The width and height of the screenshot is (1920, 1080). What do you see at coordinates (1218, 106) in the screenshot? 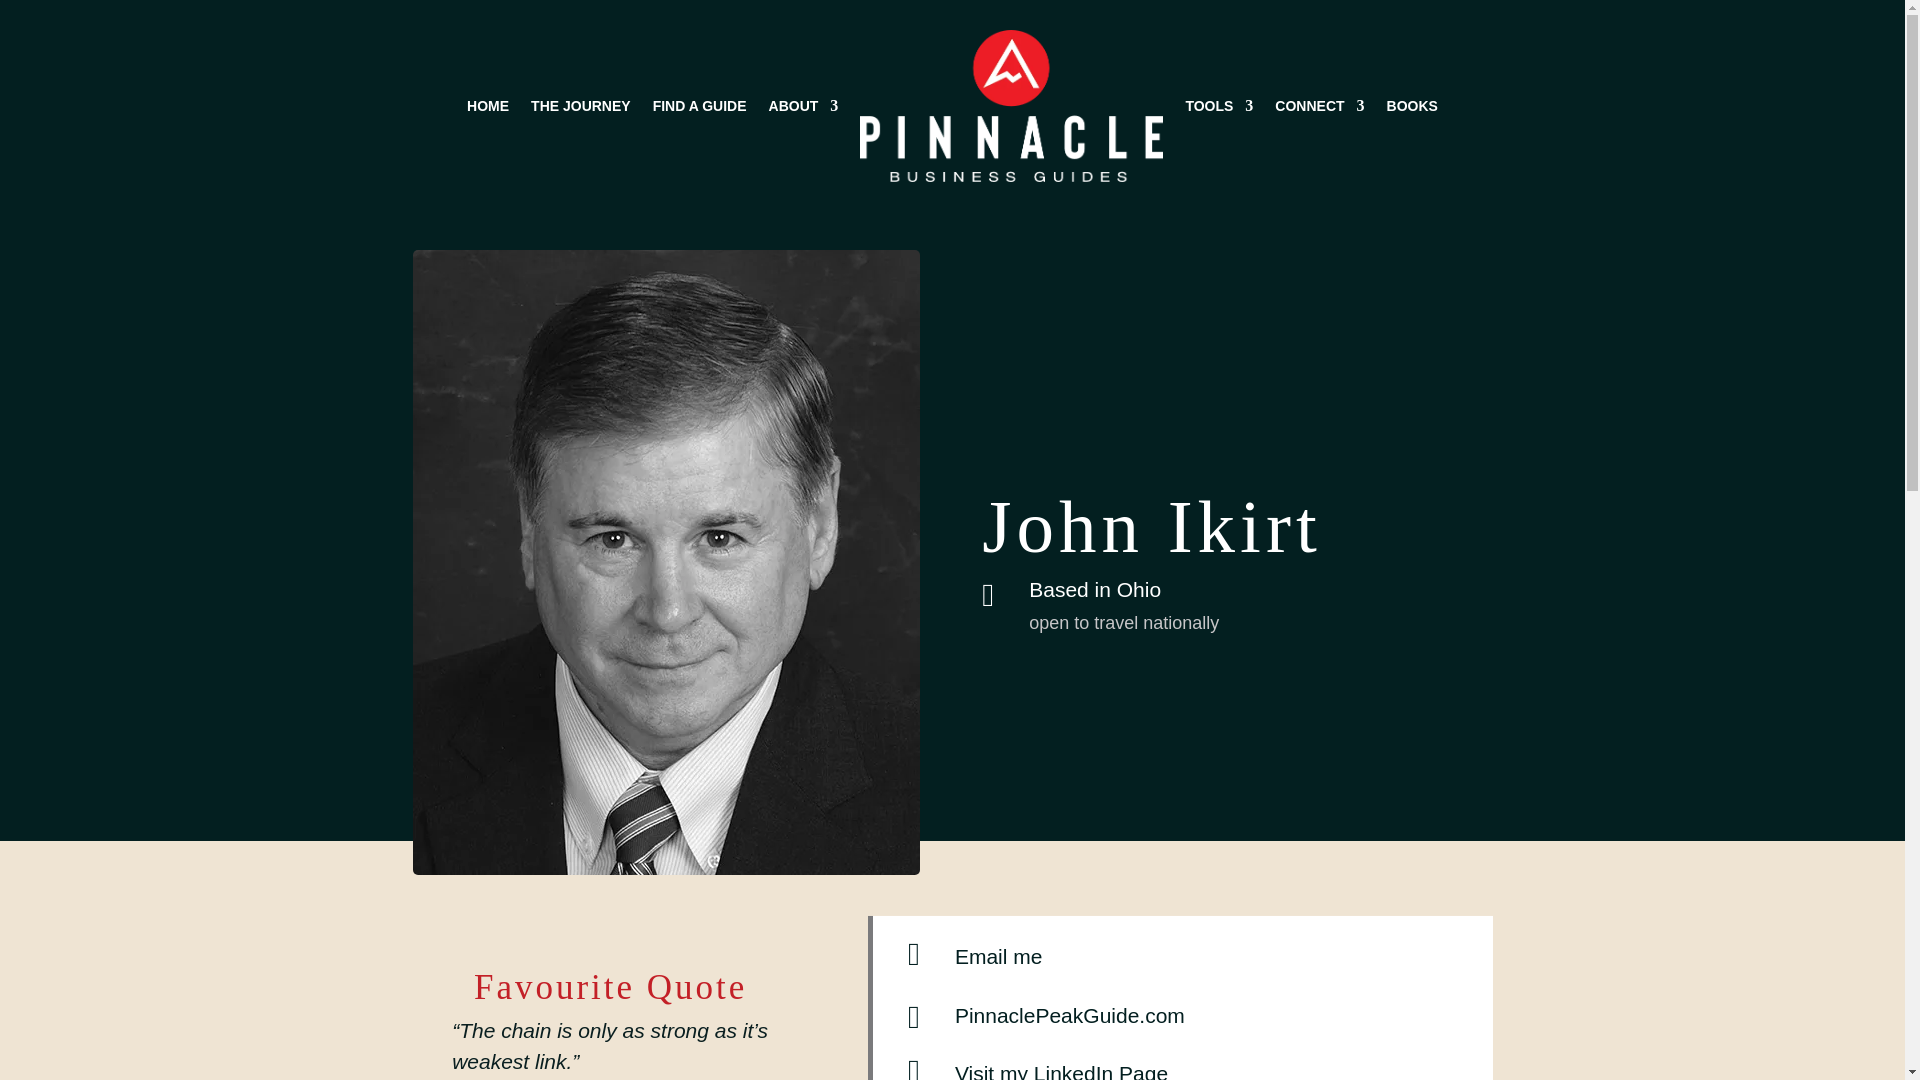
I see `TOOLS` at bounding box center [1218, 106].